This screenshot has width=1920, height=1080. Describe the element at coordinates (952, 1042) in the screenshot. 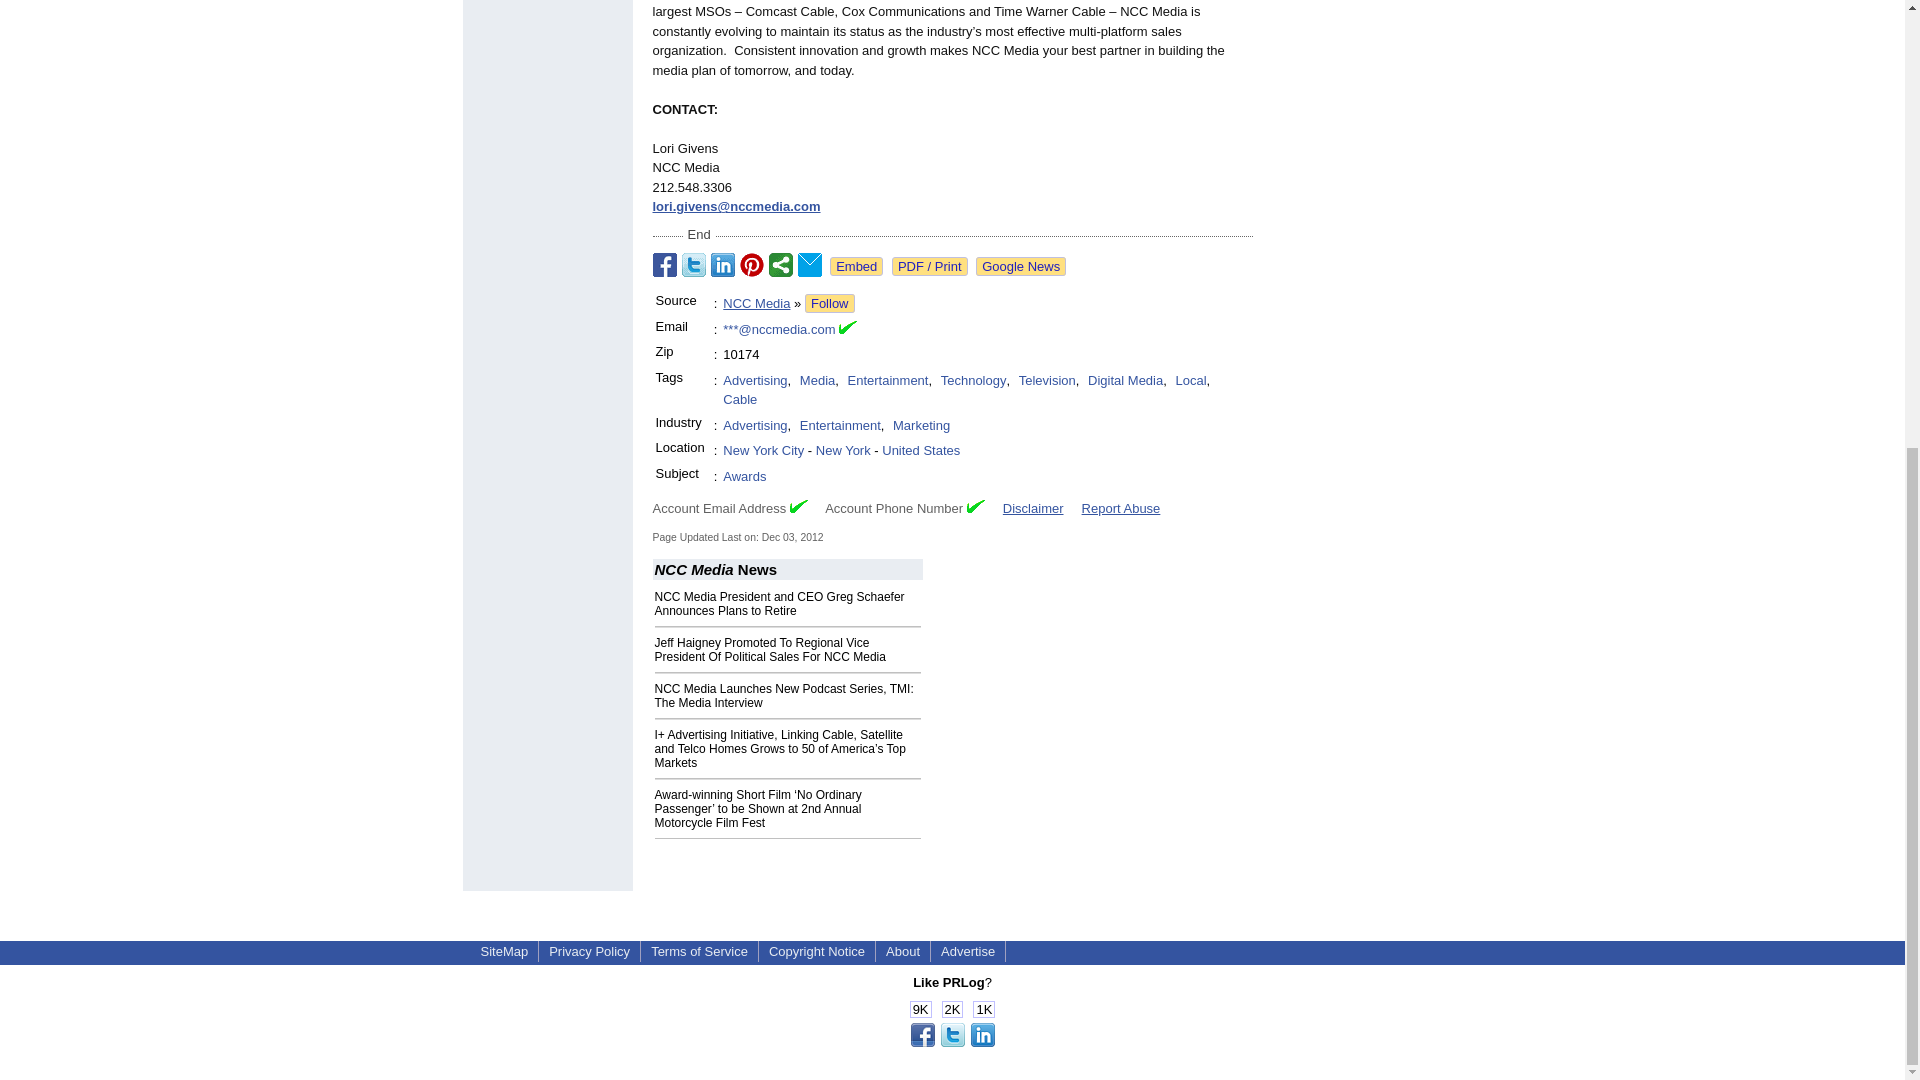

I see `Share this page!` at that location.